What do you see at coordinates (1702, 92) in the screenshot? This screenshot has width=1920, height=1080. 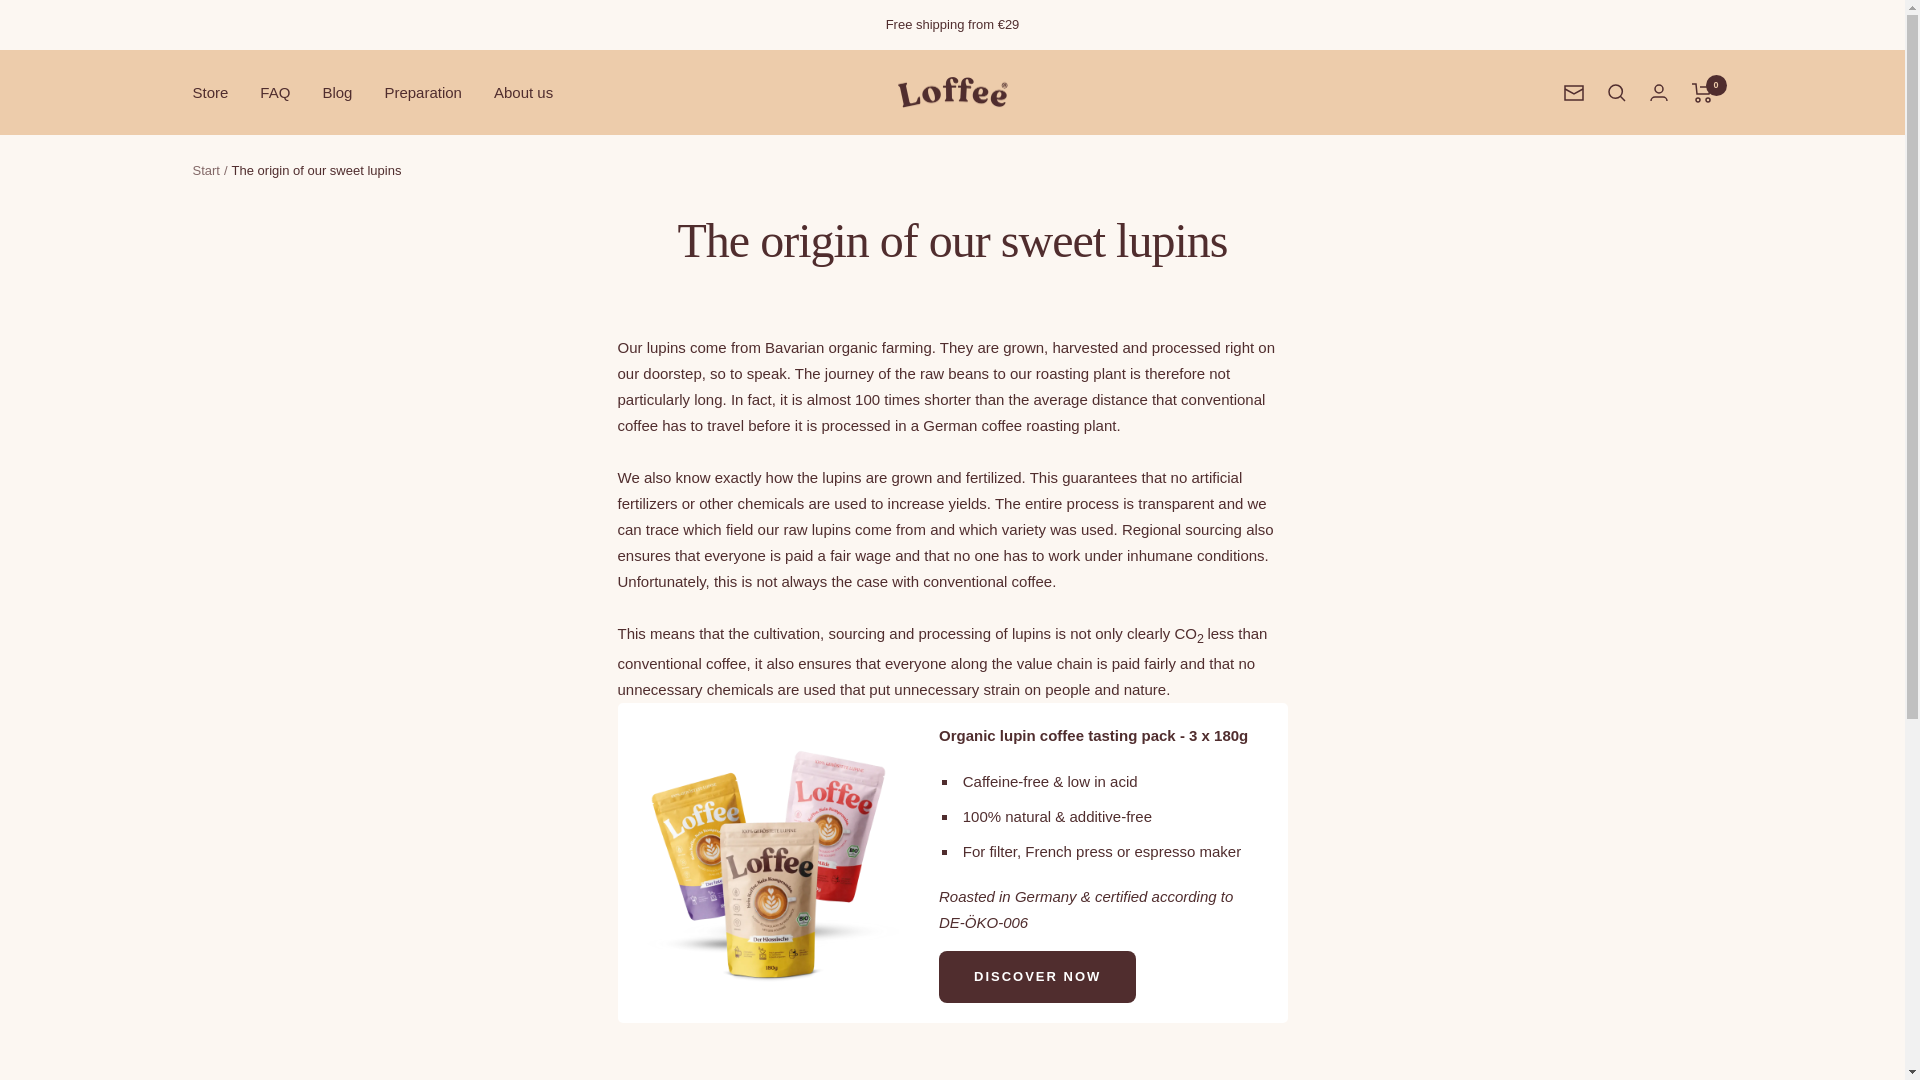 I see `0` at bounding box center [1702, 92].